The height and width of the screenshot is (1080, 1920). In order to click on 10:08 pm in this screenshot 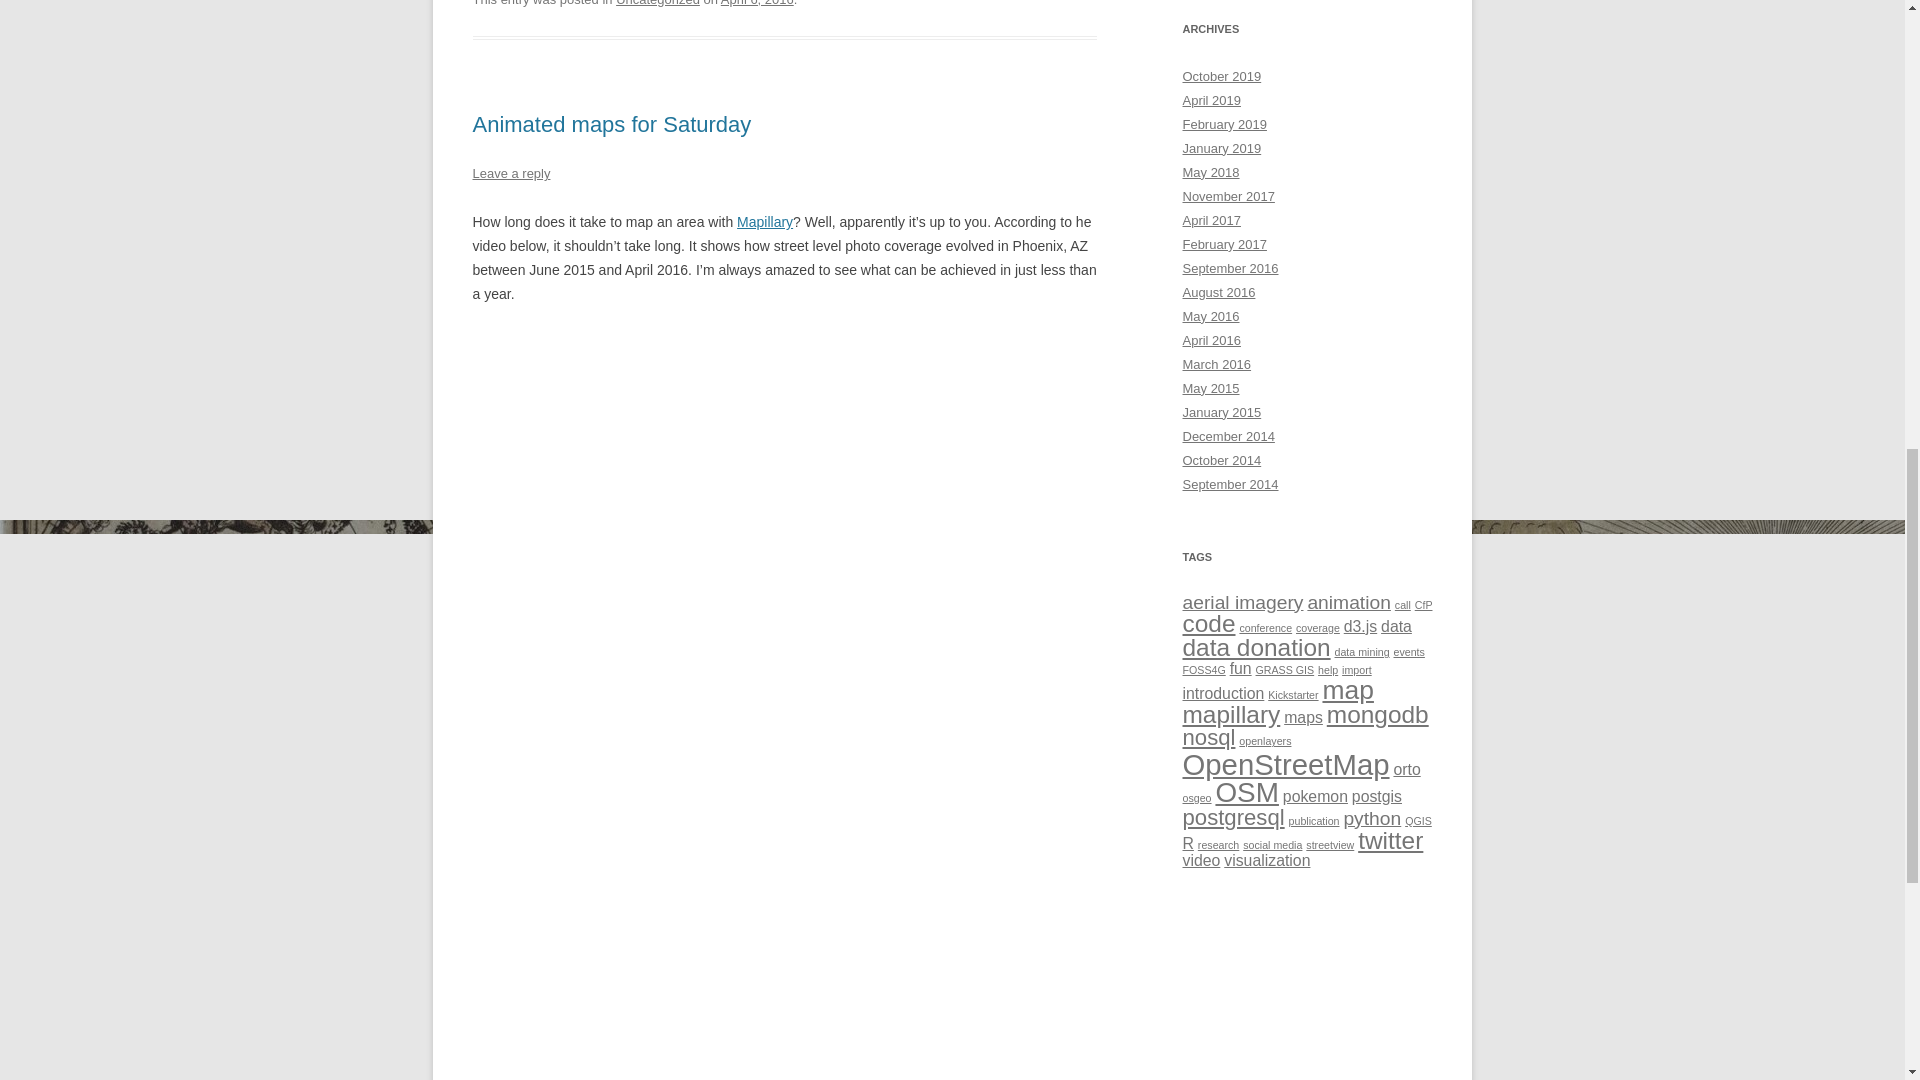, I will do `click(758, 3)`.